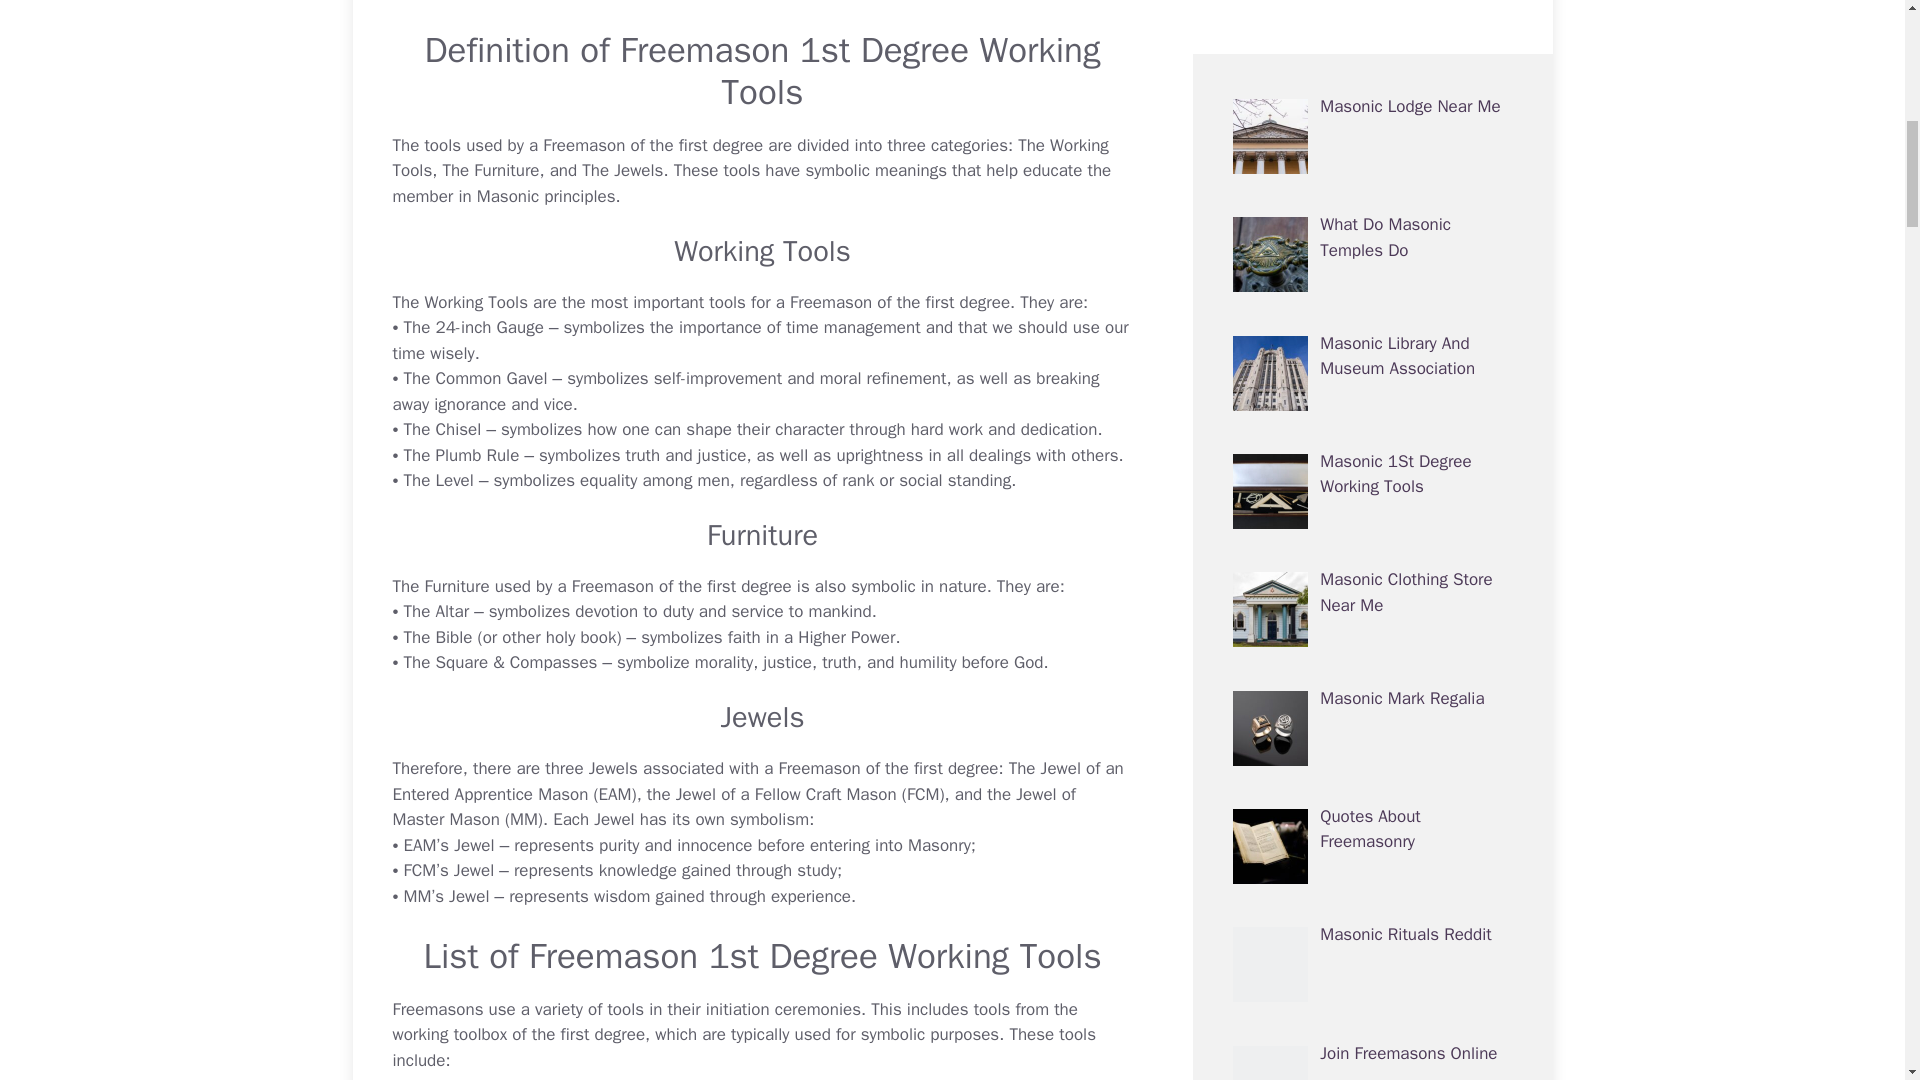 The image size is (1920, 1080). What do you see at coordinates (875, 170) in the screenshot?
I see `symbolic meanings` at bounding box center [875, 170].